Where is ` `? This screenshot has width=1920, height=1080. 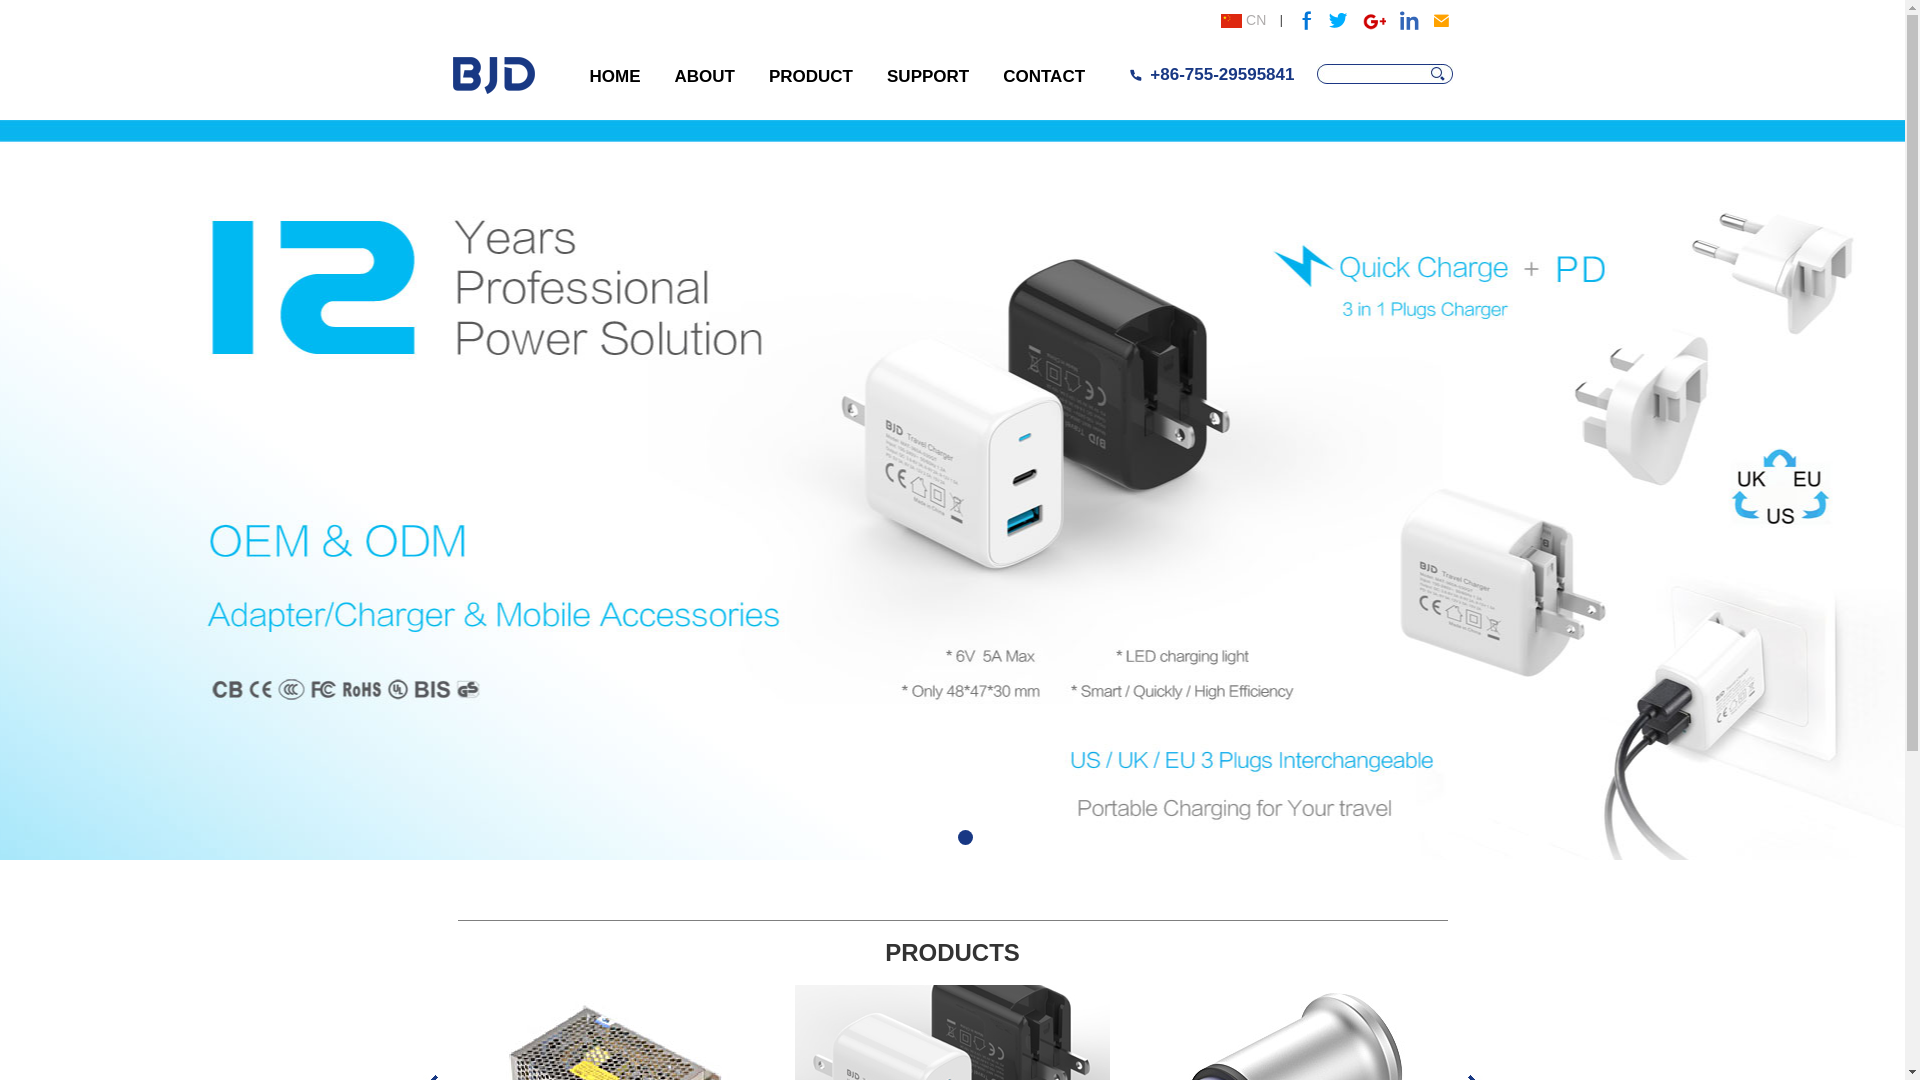
  is located at coordinates (1442, 74).